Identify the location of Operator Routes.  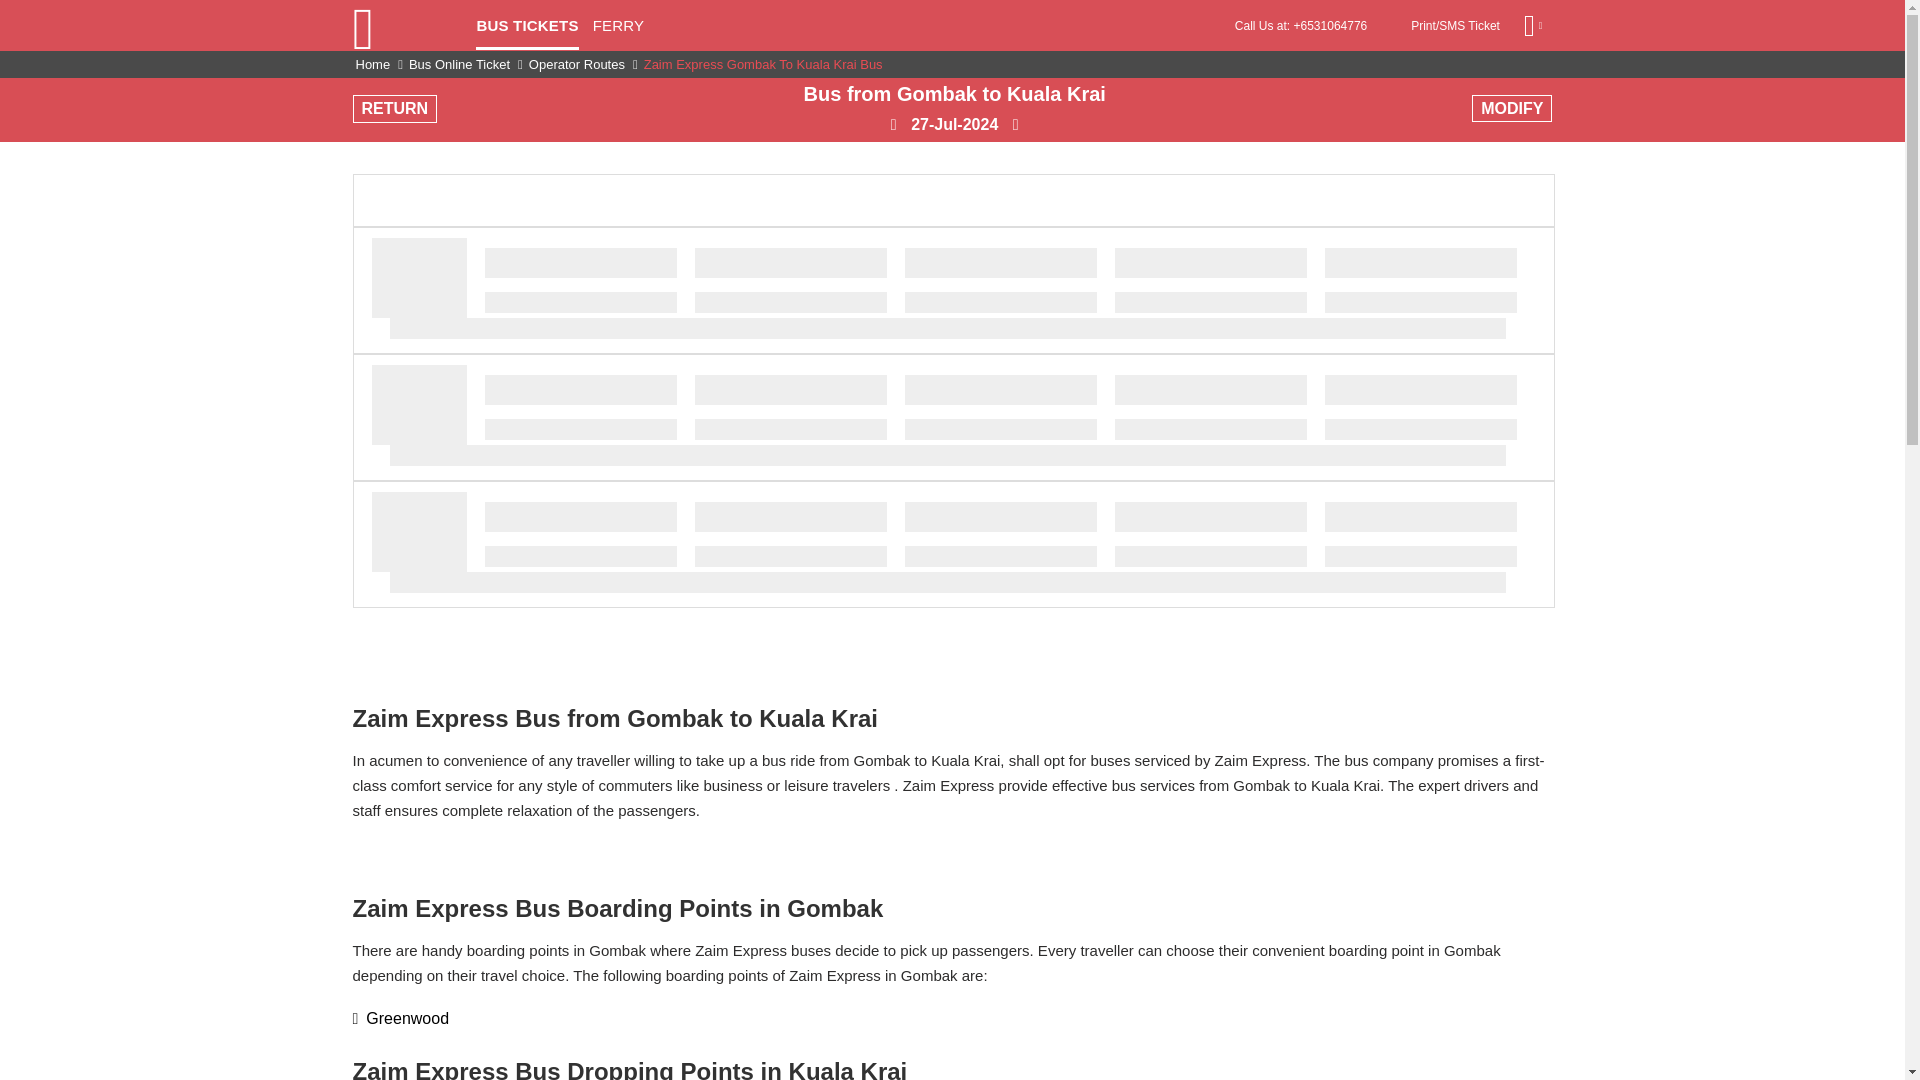
(578, 64).